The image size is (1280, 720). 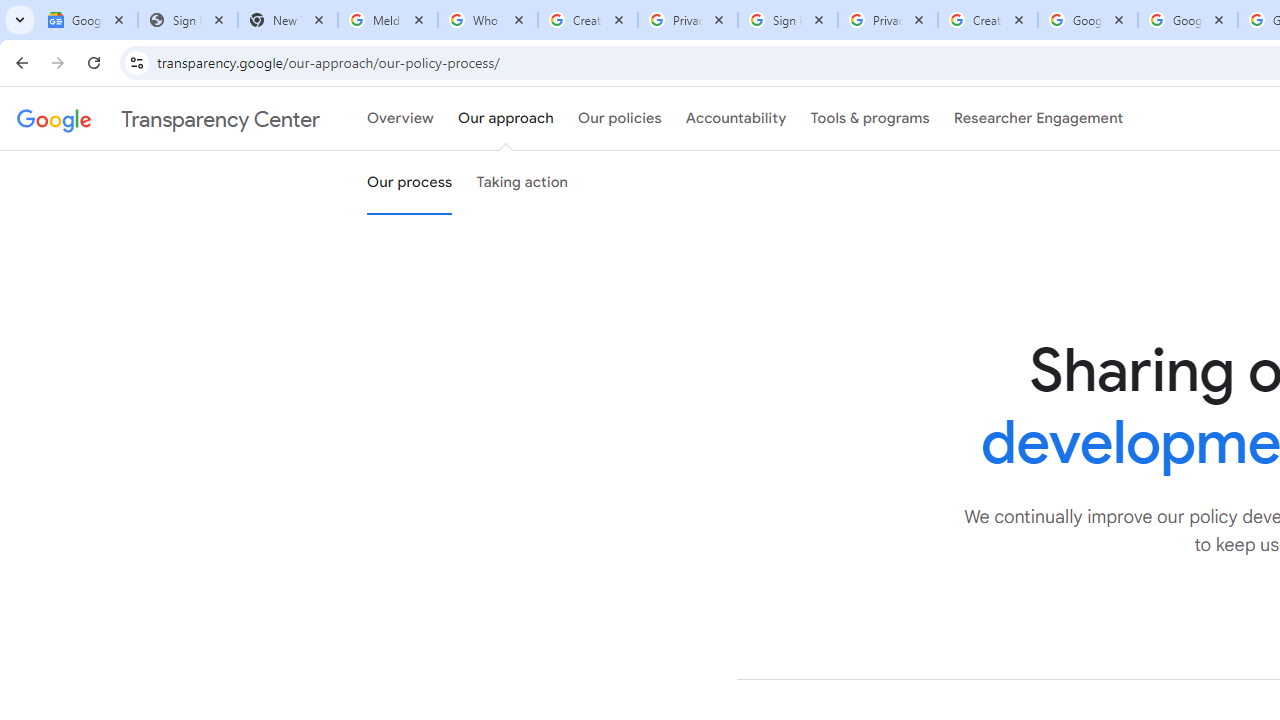 I want to click on Taking action, so click(x=522, y=183).